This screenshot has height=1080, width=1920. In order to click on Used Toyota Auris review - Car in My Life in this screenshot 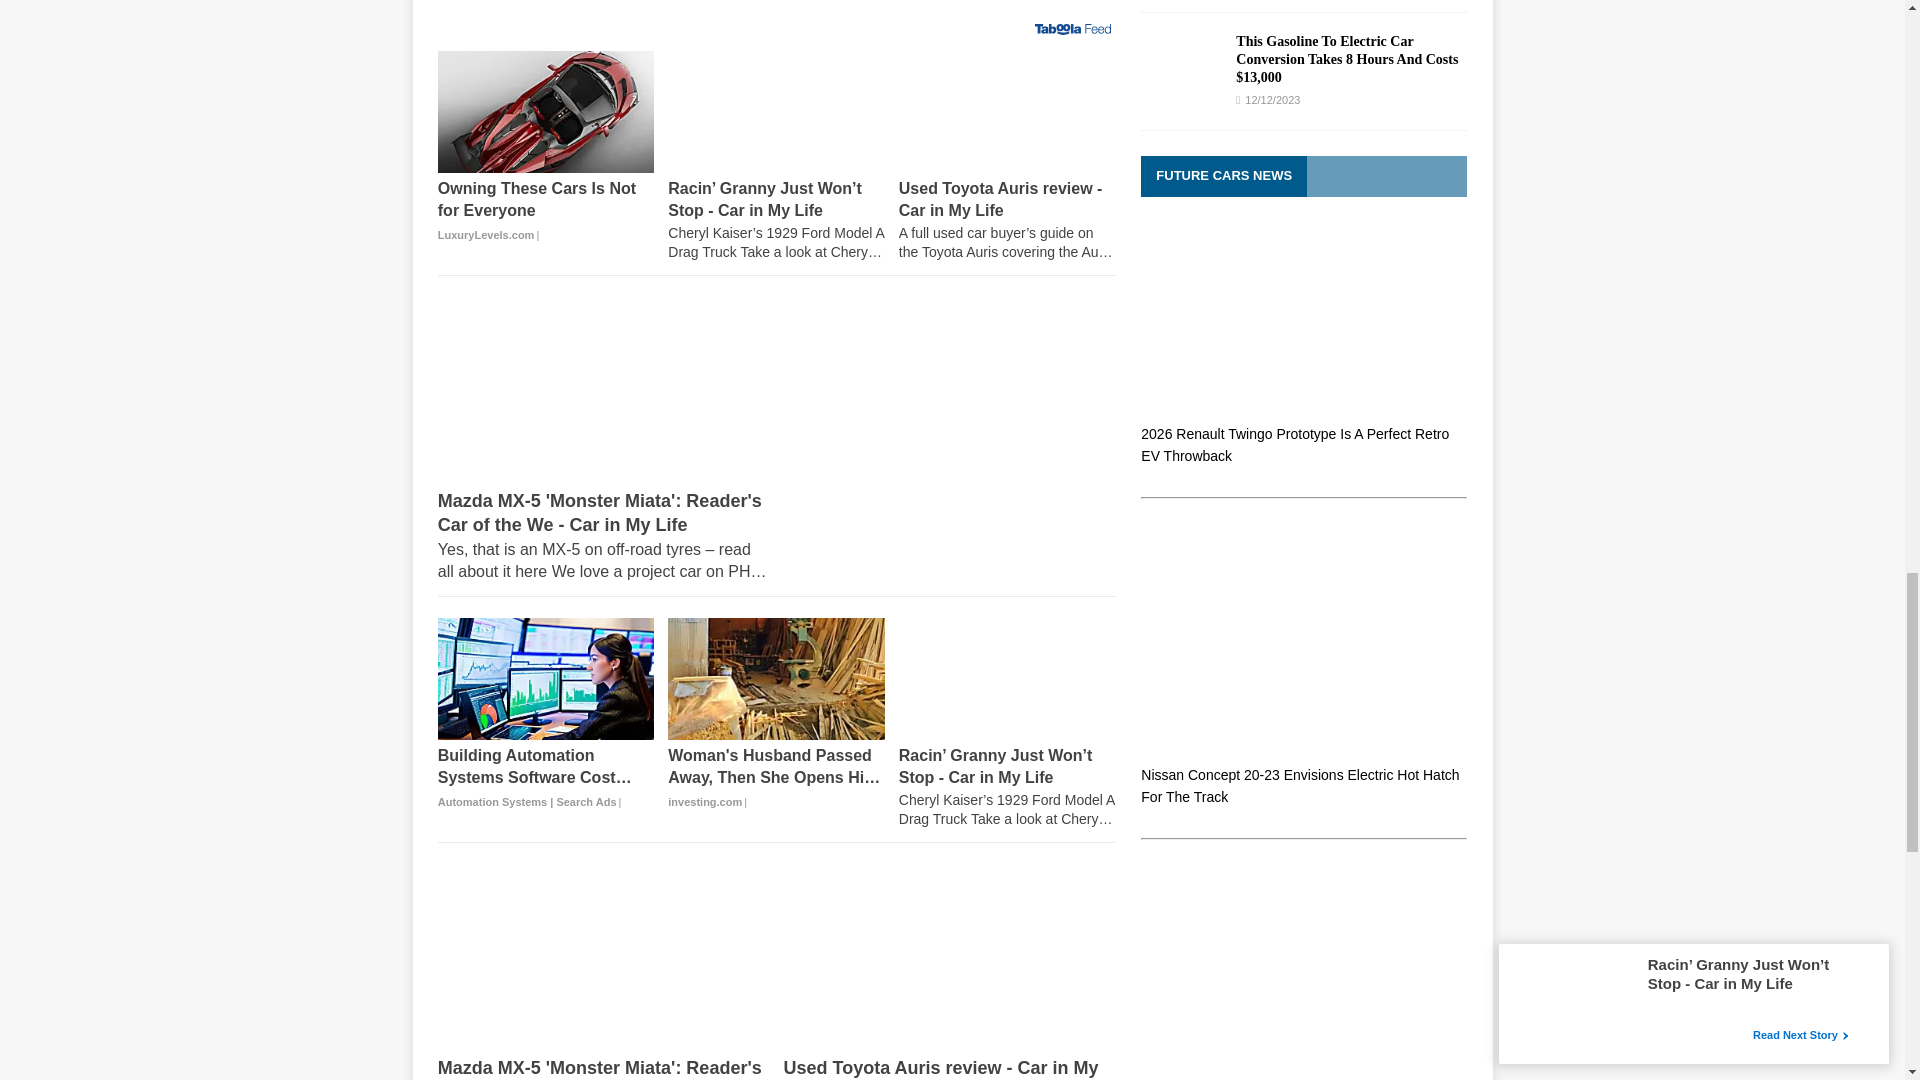, I will do `click(1006, 220)`.